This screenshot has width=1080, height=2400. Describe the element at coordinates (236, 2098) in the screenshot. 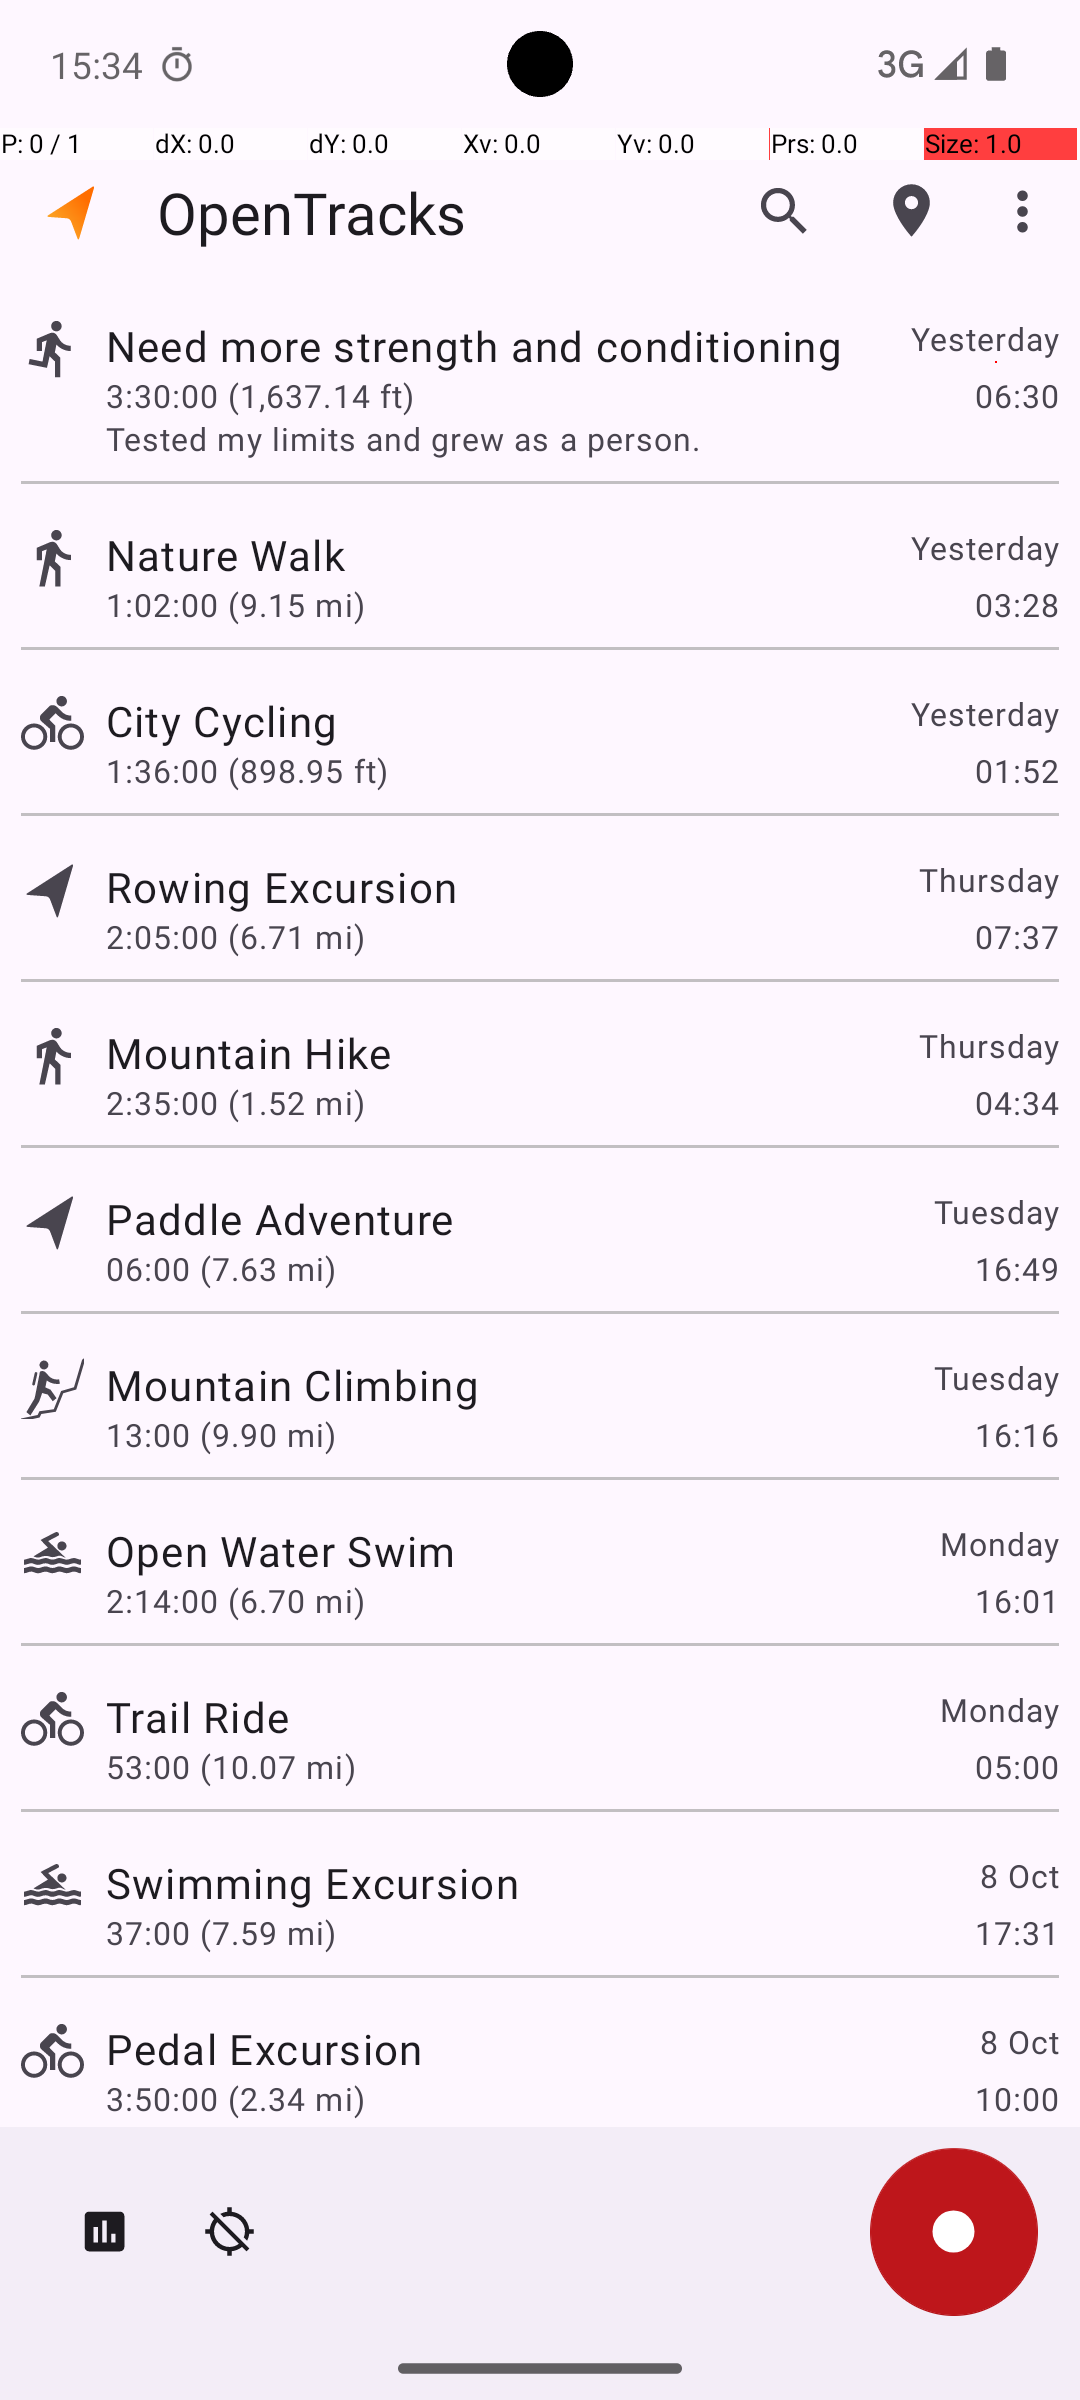

I see `3:50:00 (2.34 mi)` at that location.